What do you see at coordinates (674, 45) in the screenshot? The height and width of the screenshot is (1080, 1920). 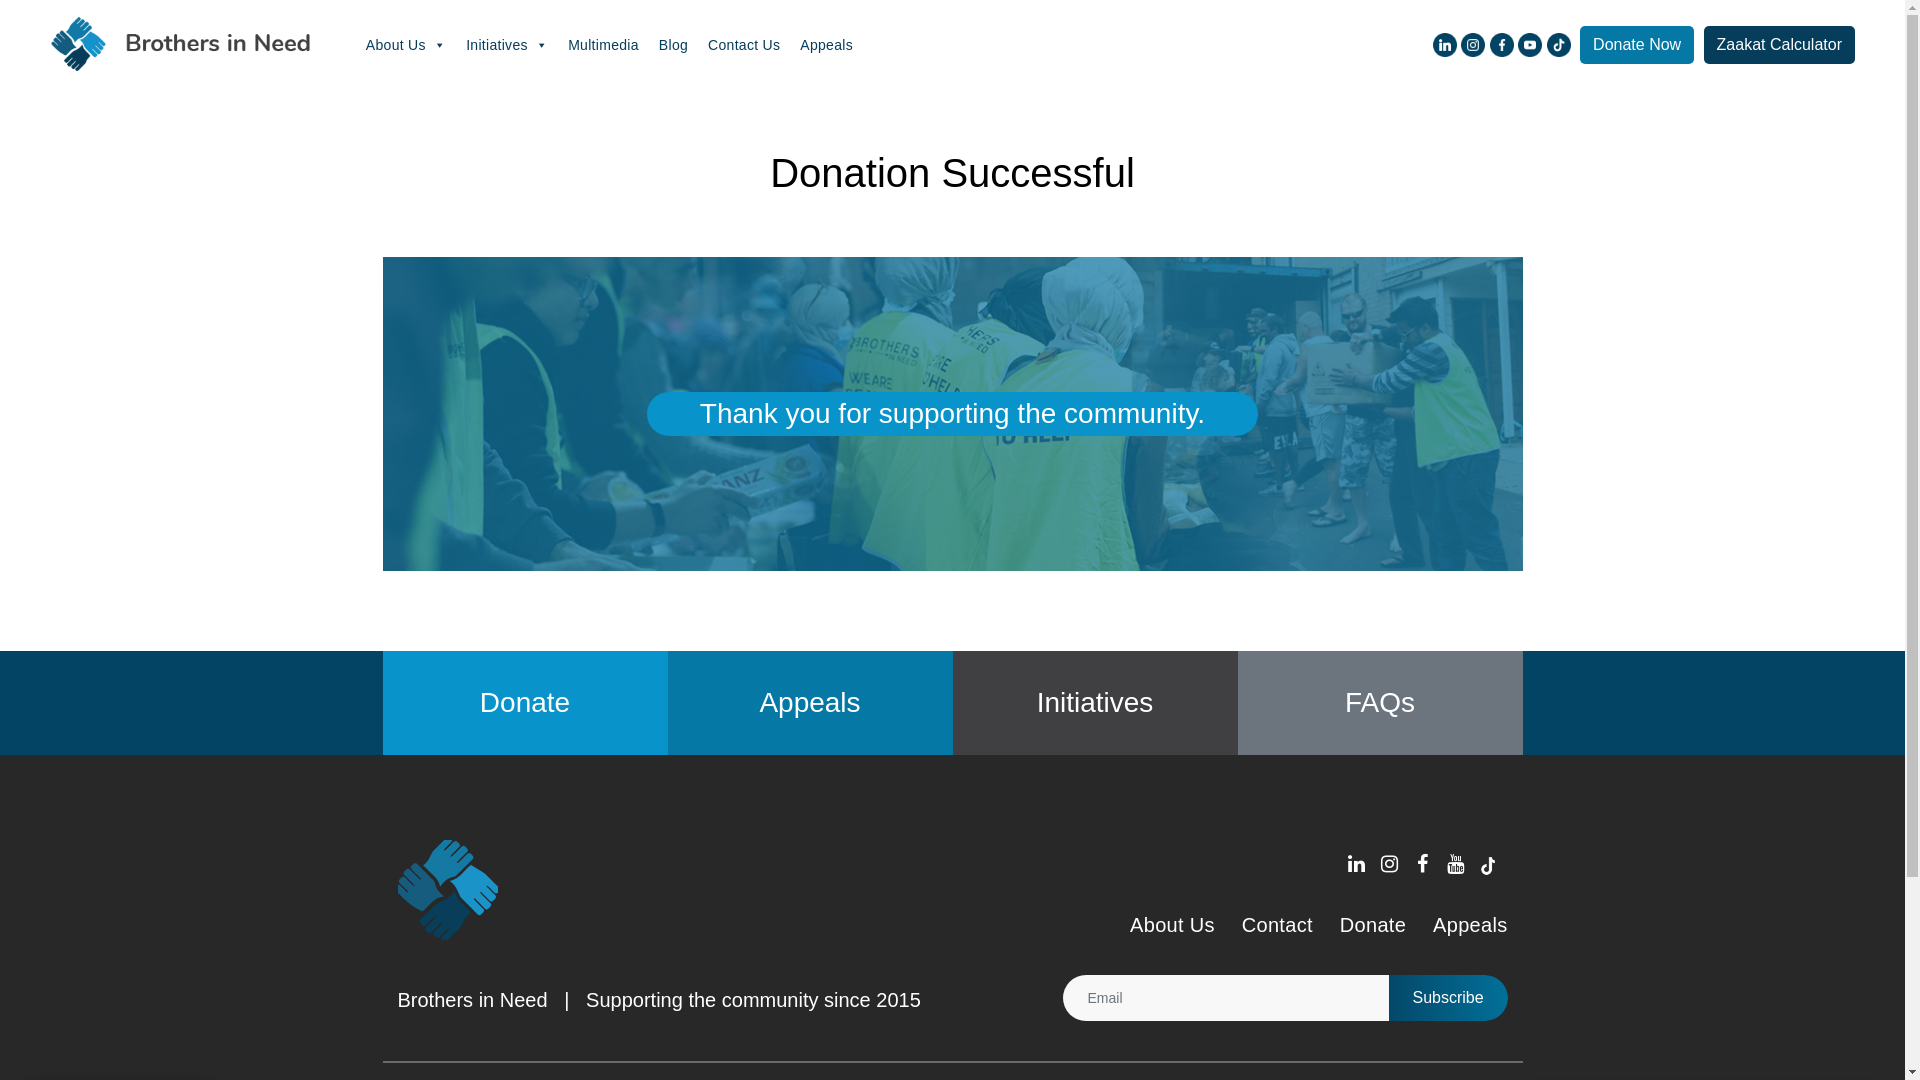 I see `Blog` at bounding box center [674, 45].